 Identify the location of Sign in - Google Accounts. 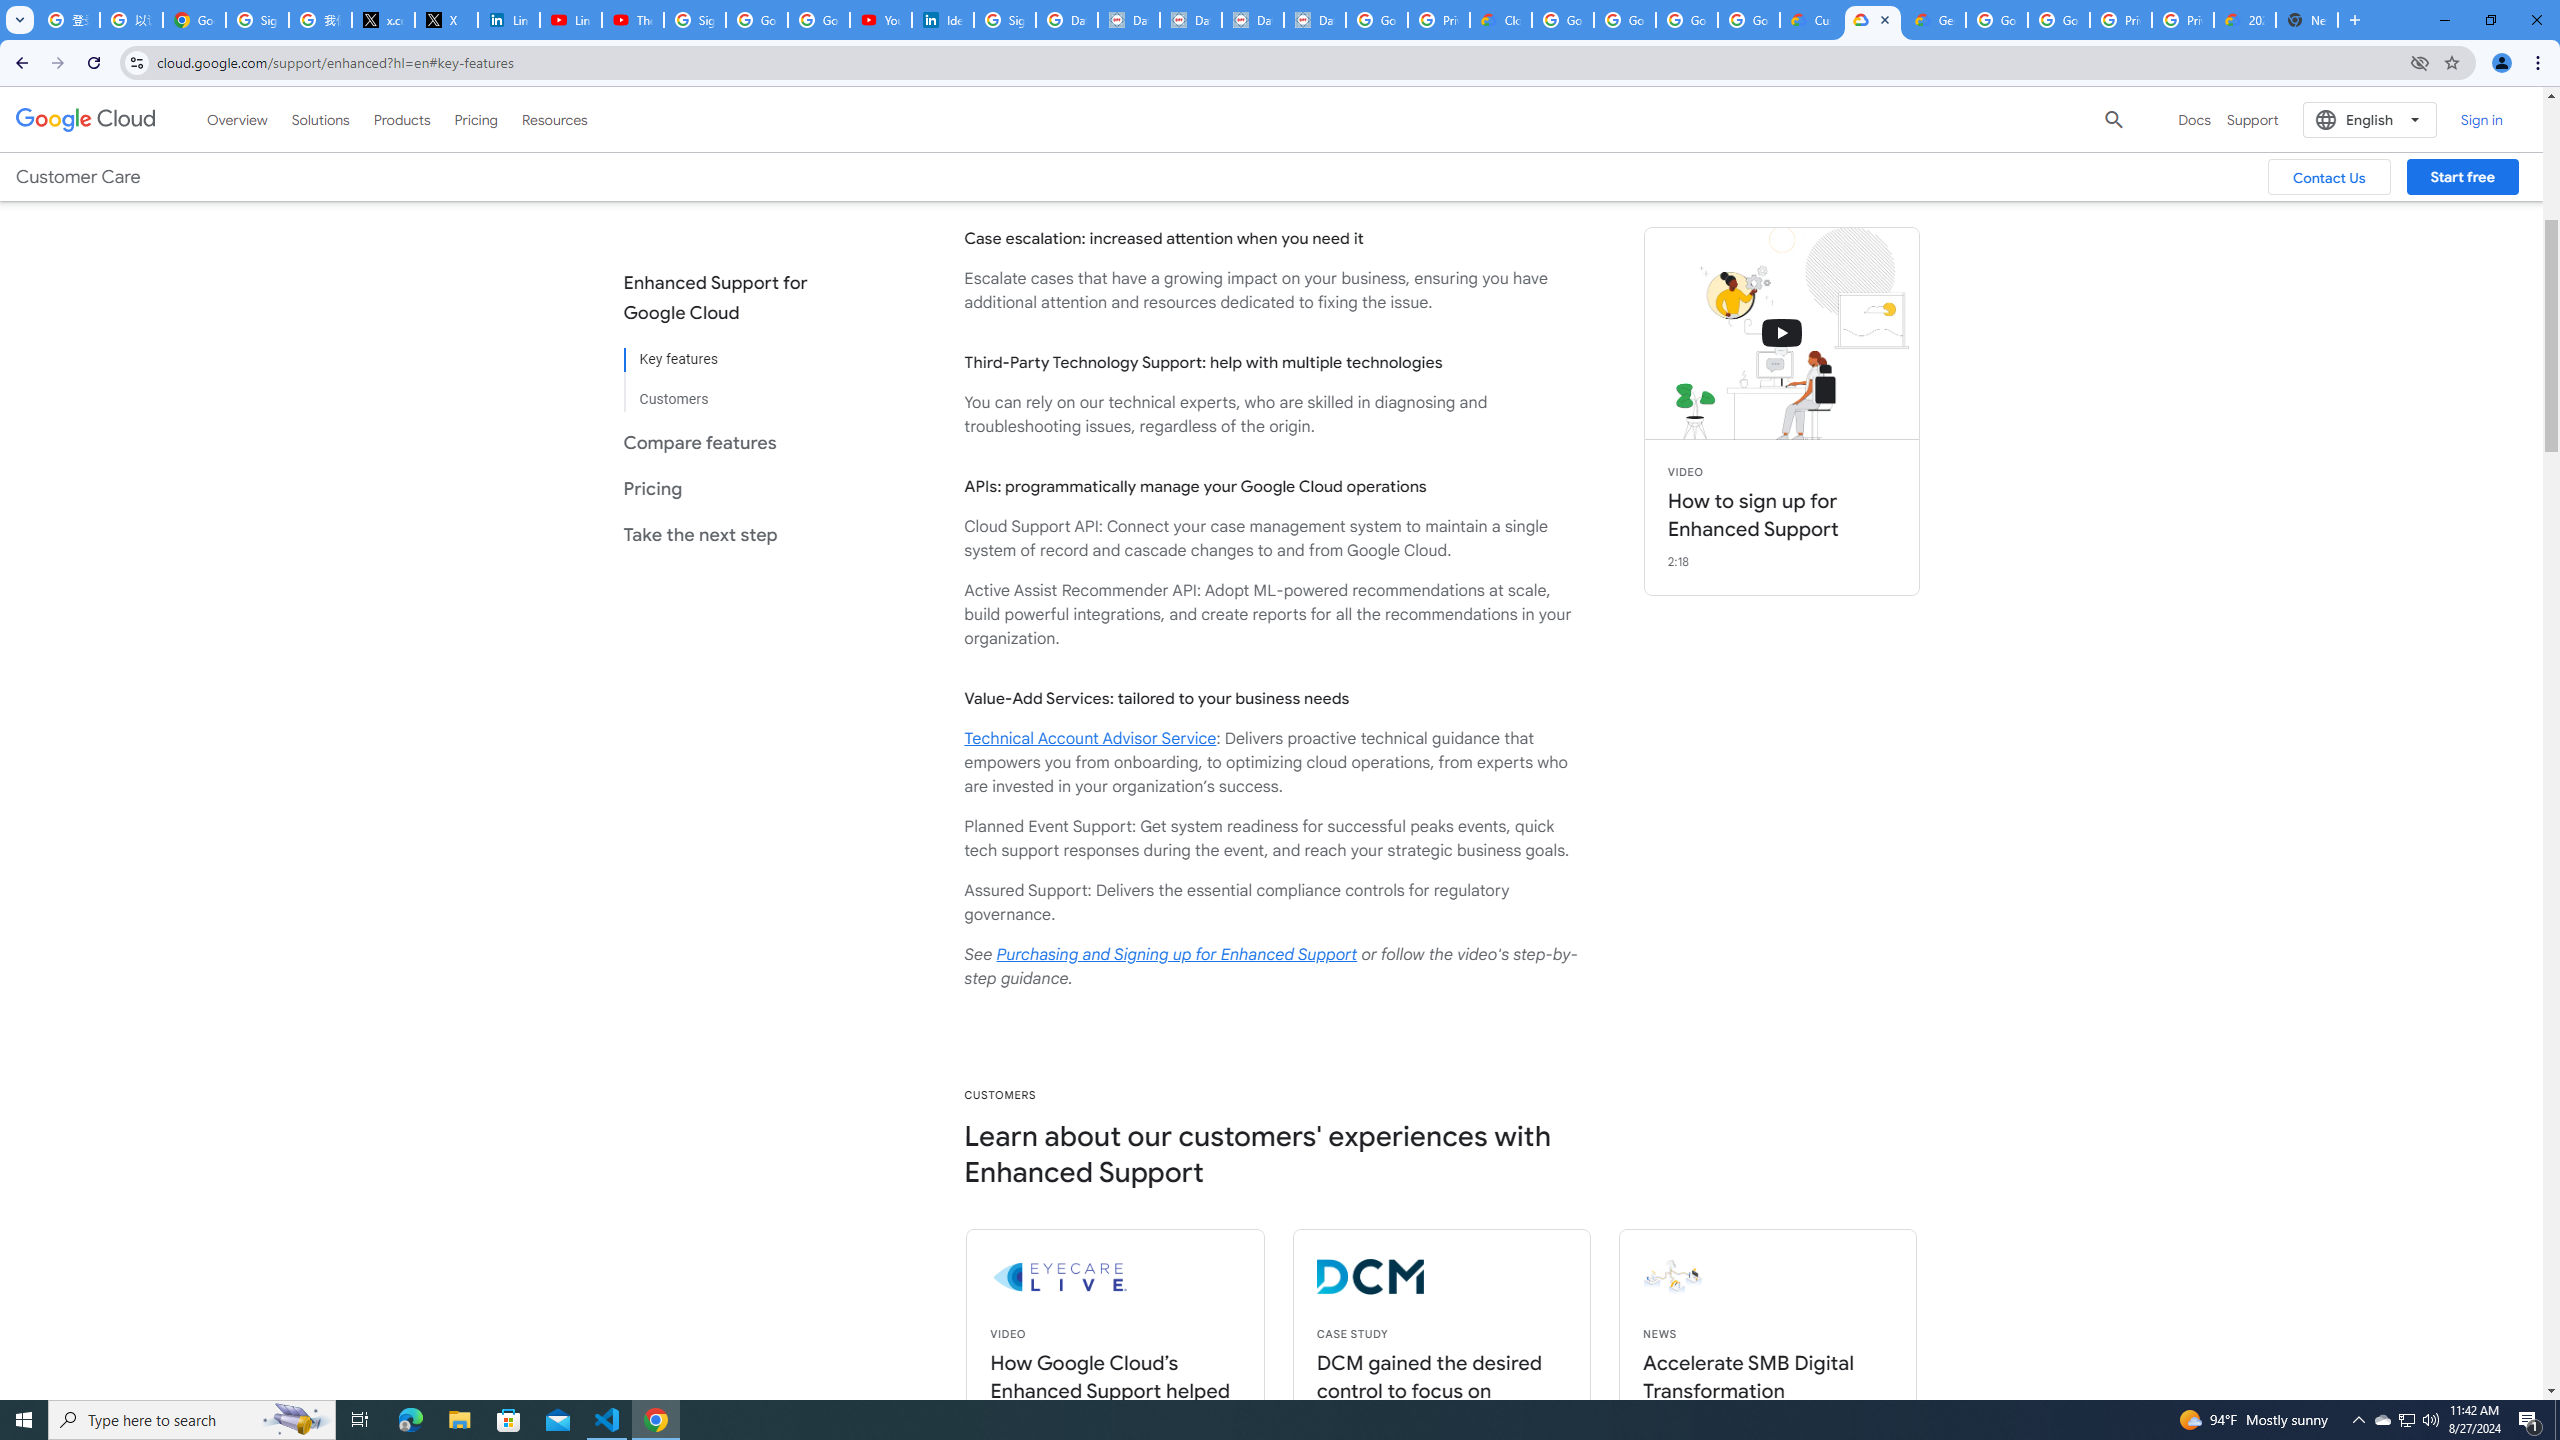
(694, 20).